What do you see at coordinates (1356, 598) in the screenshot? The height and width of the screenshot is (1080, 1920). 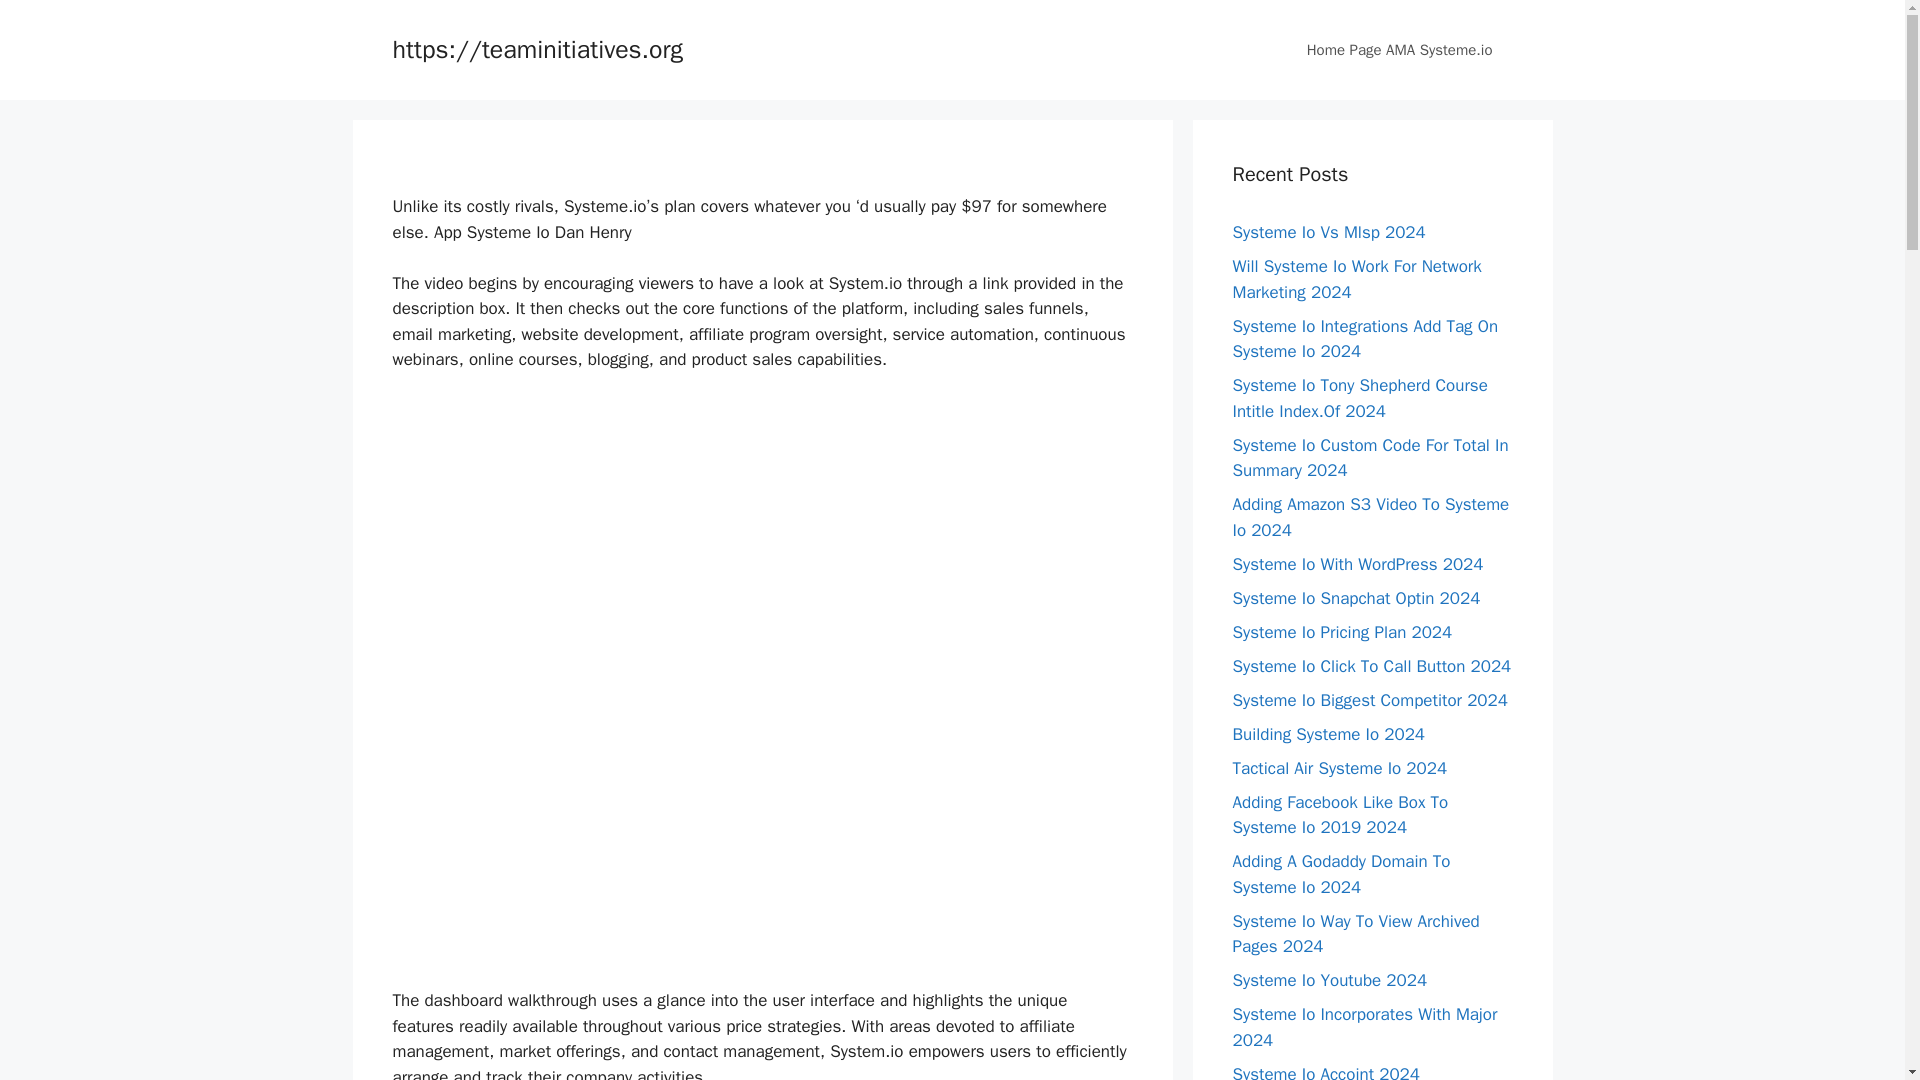 I see `Systeme Io Snapchat Optin 2024` at bounding box center [1356, 598].